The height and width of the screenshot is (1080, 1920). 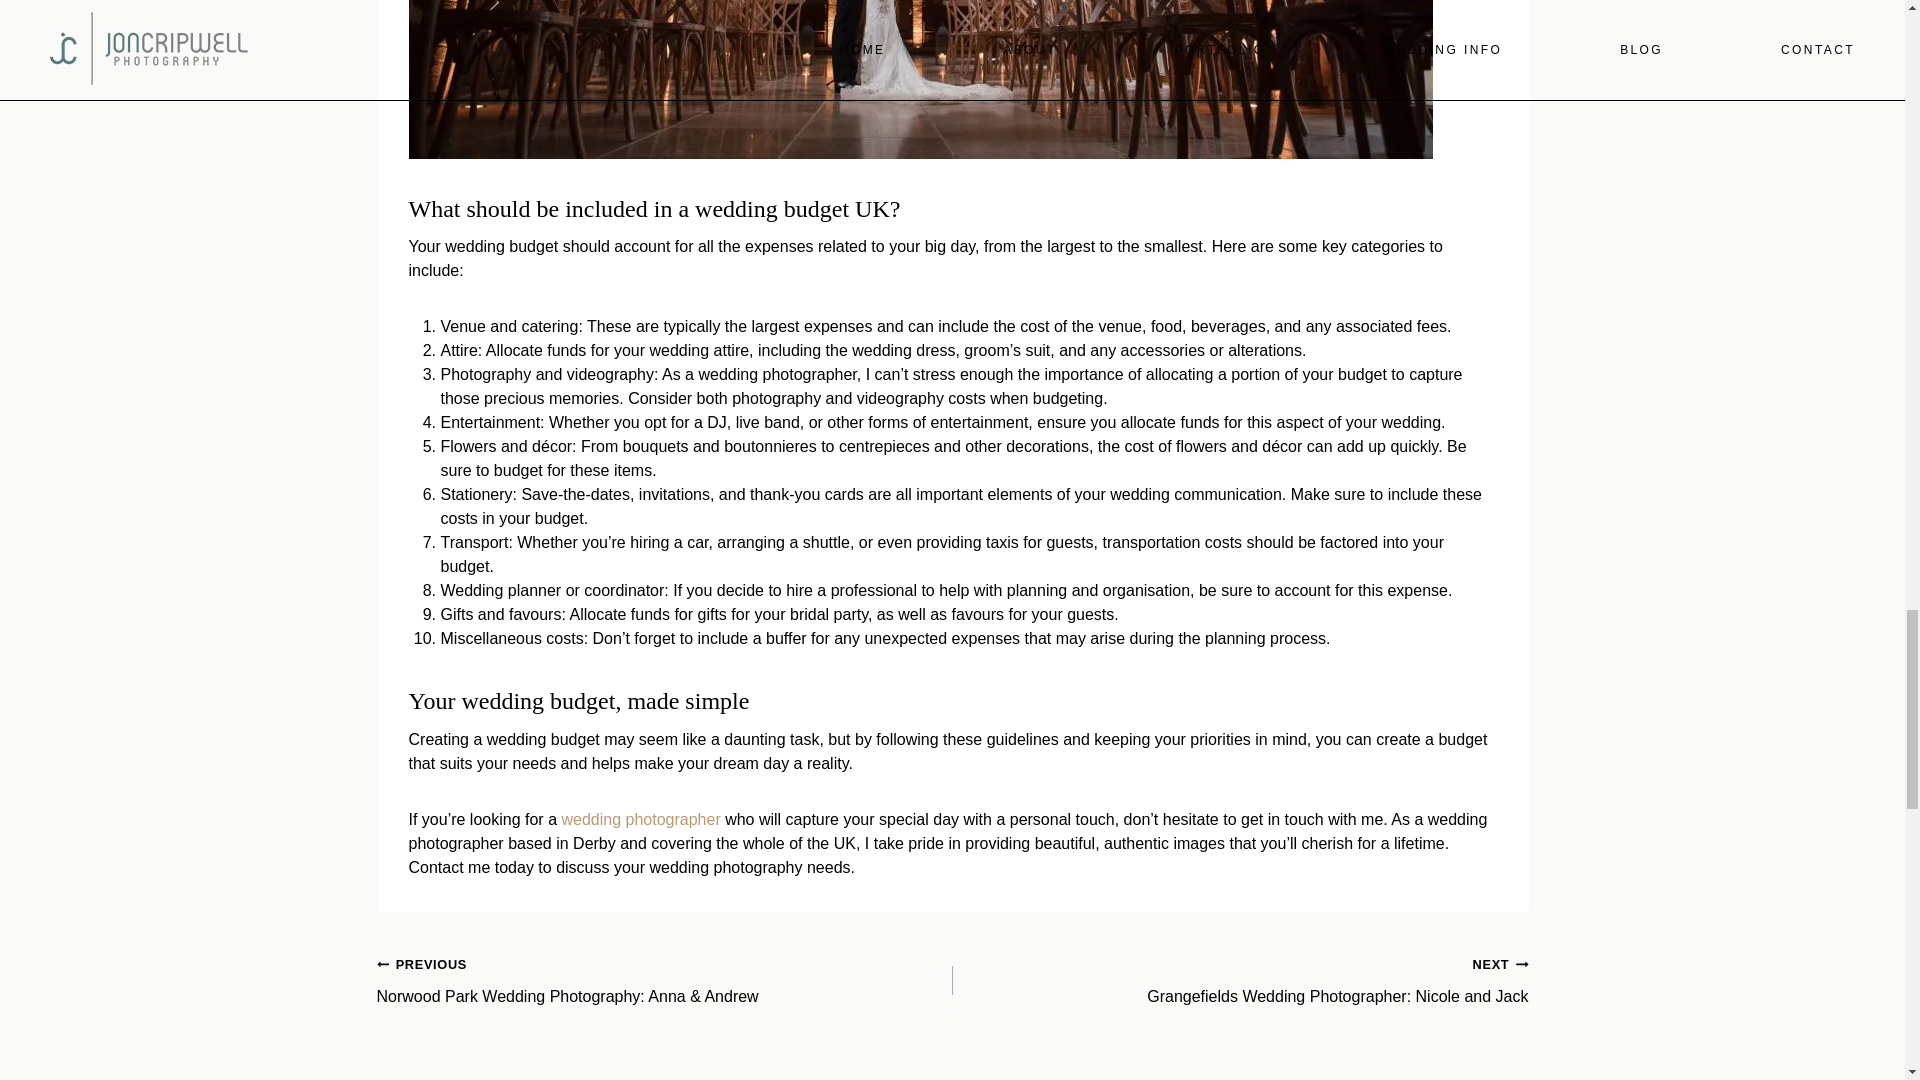 I want to click on wedding photographer, so click(x=642, y=820).